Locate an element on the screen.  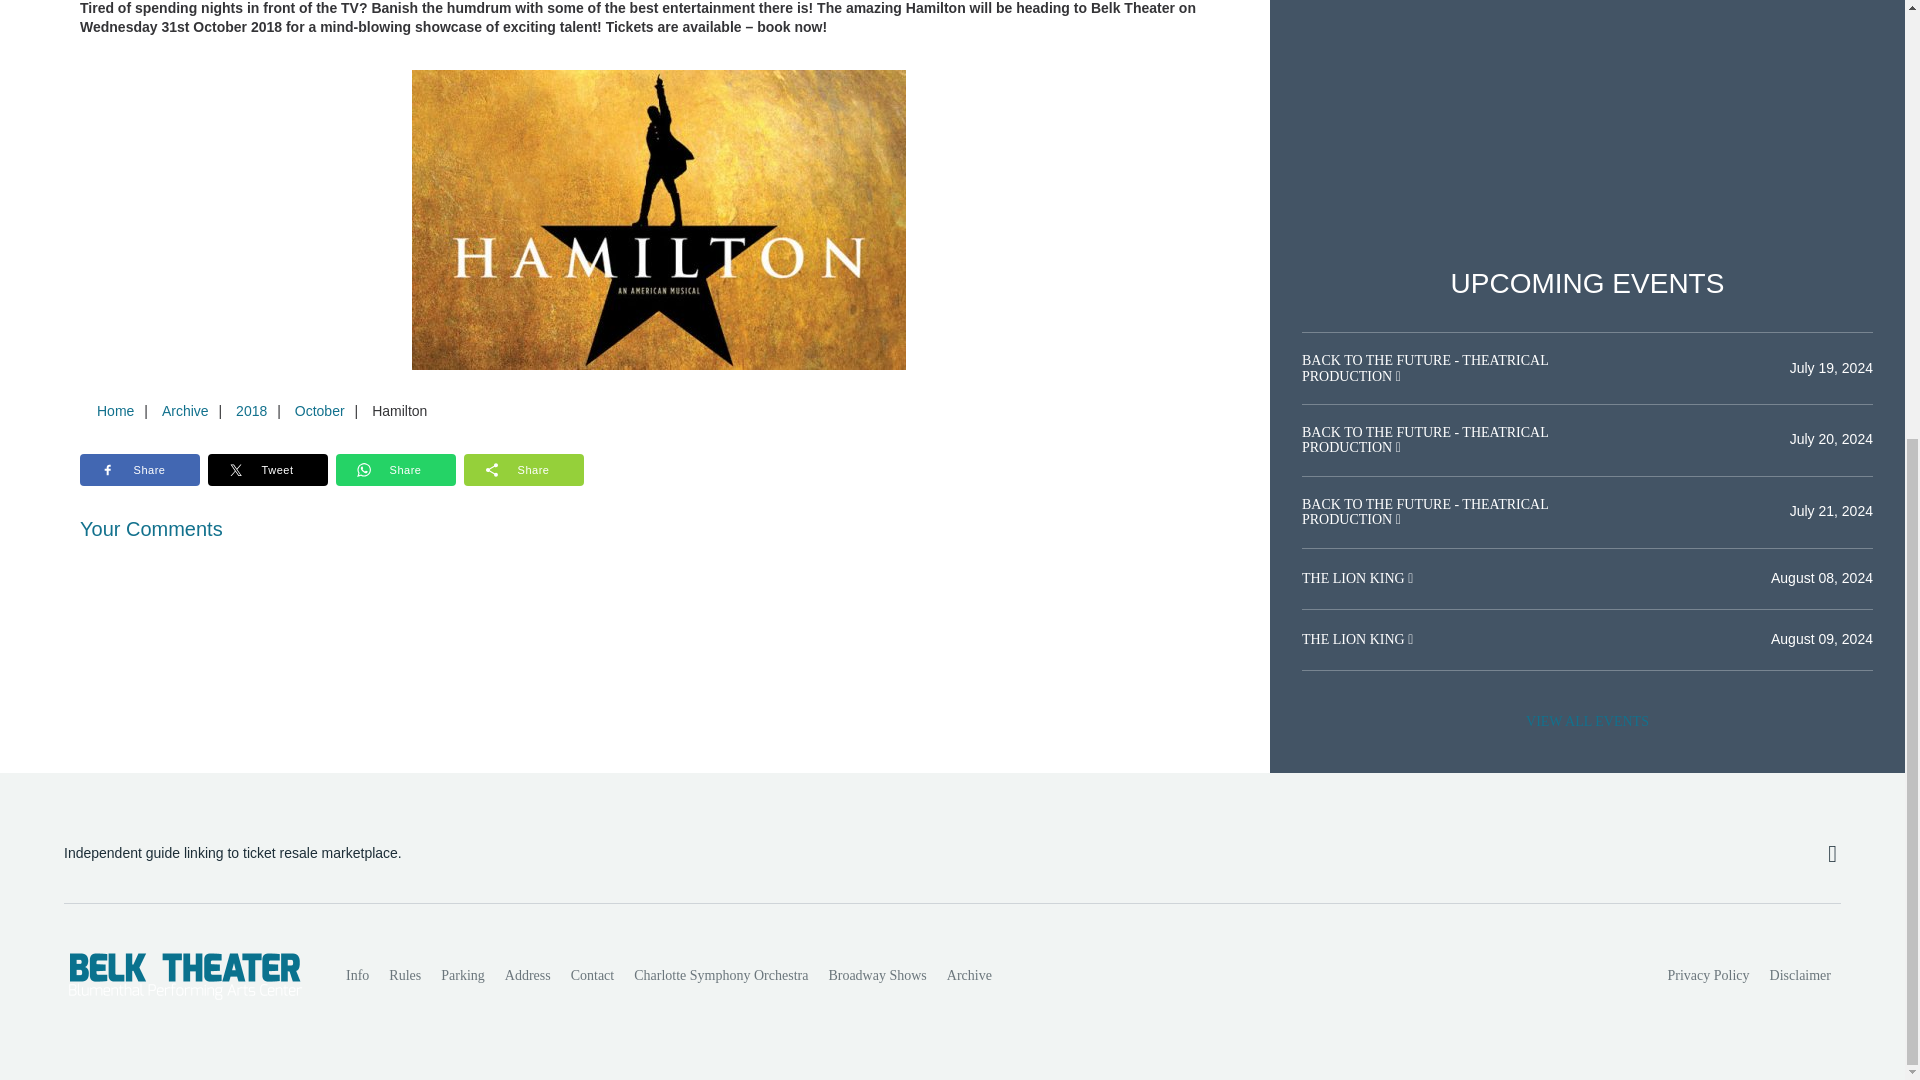
2018 is located at coordinates (251, 410).